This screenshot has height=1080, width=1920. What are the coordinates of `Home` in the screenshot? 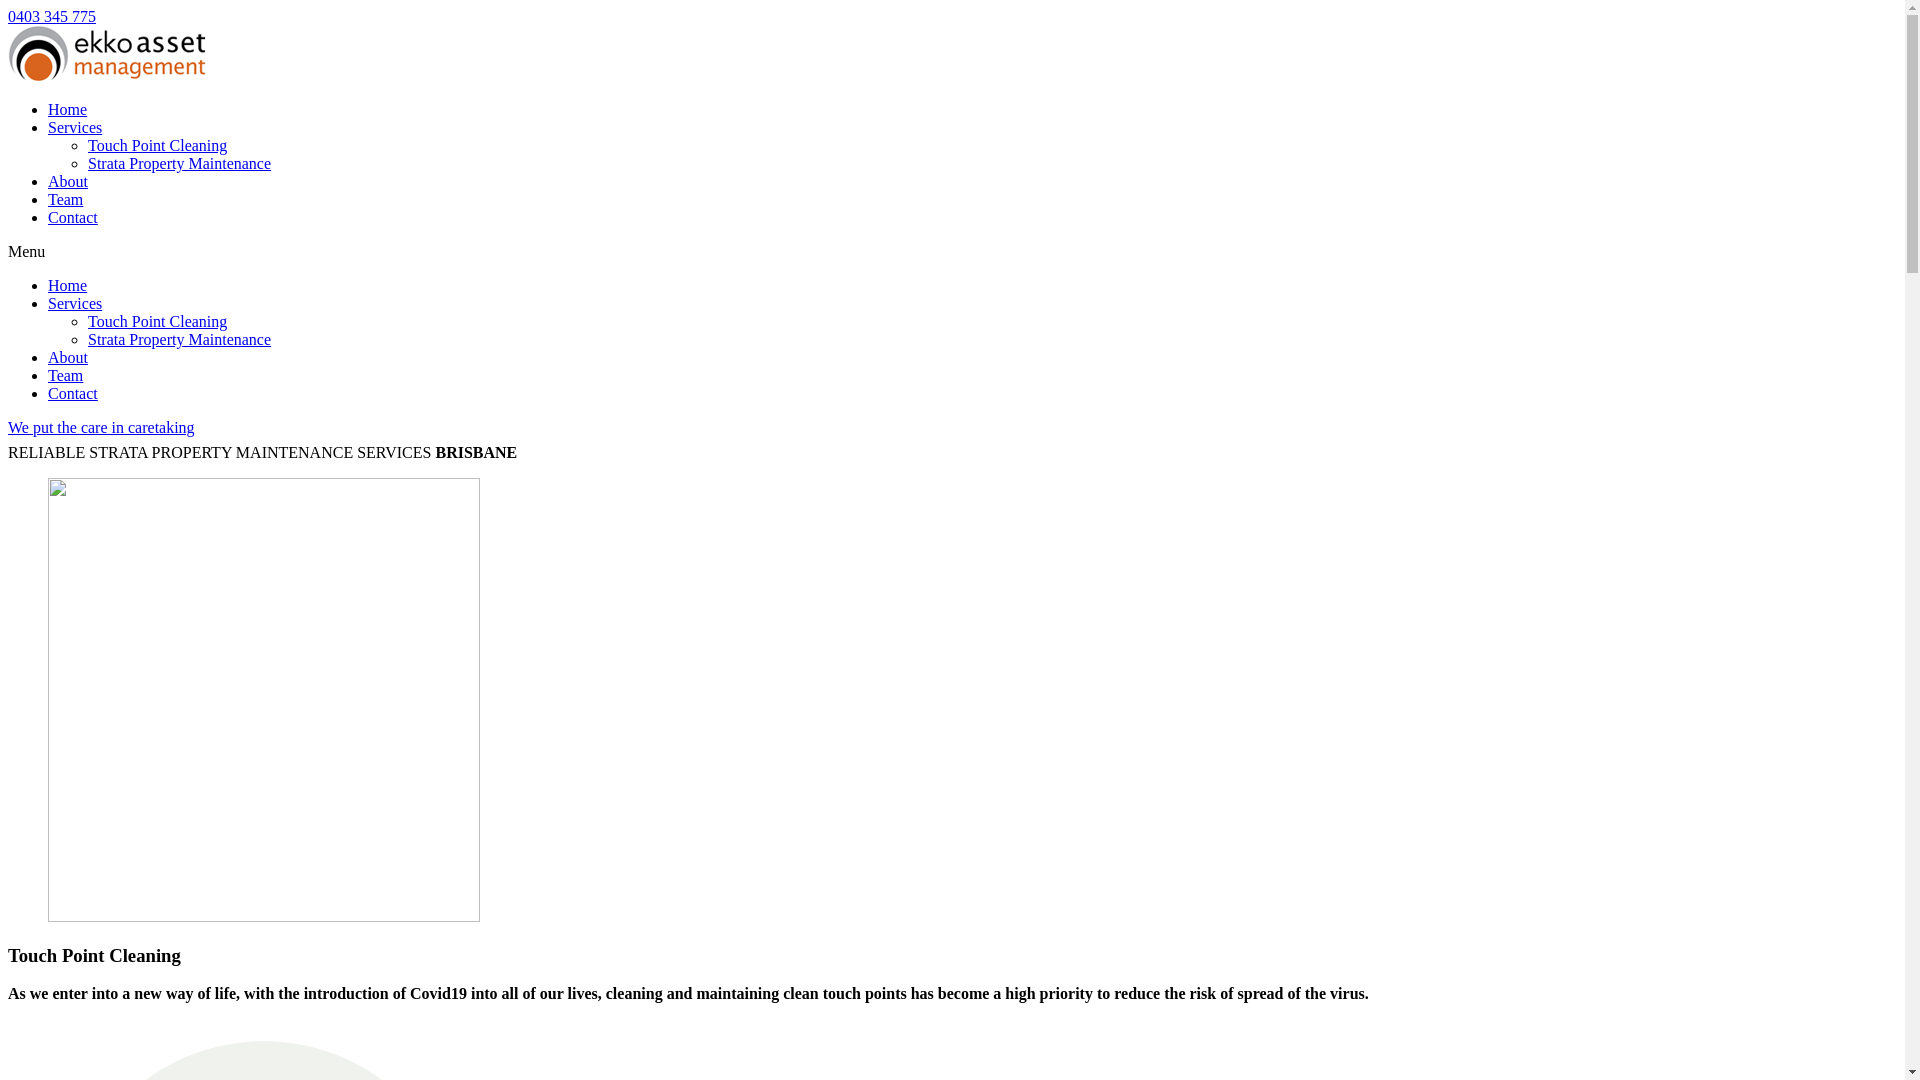 It's located at (68, 286).